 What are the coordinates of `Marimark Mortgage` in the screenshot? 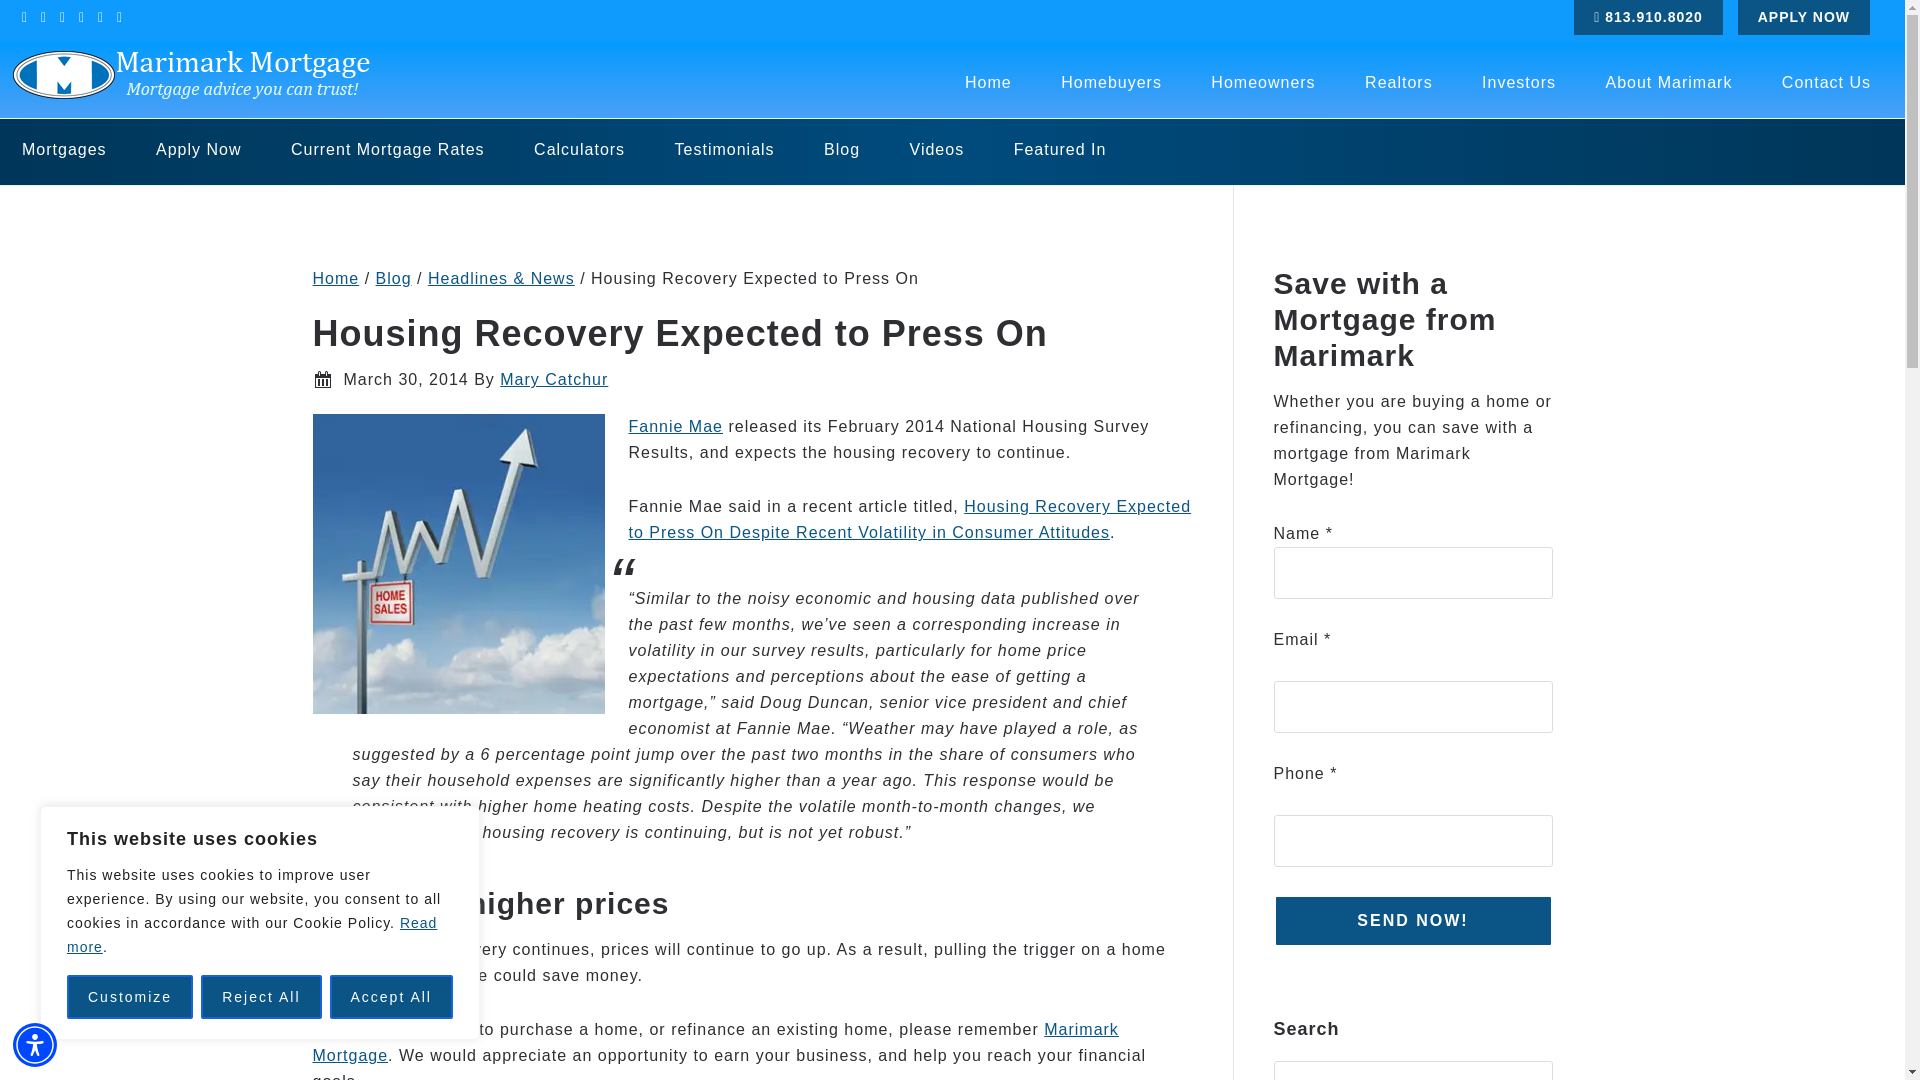 It's located at (714, 1042).